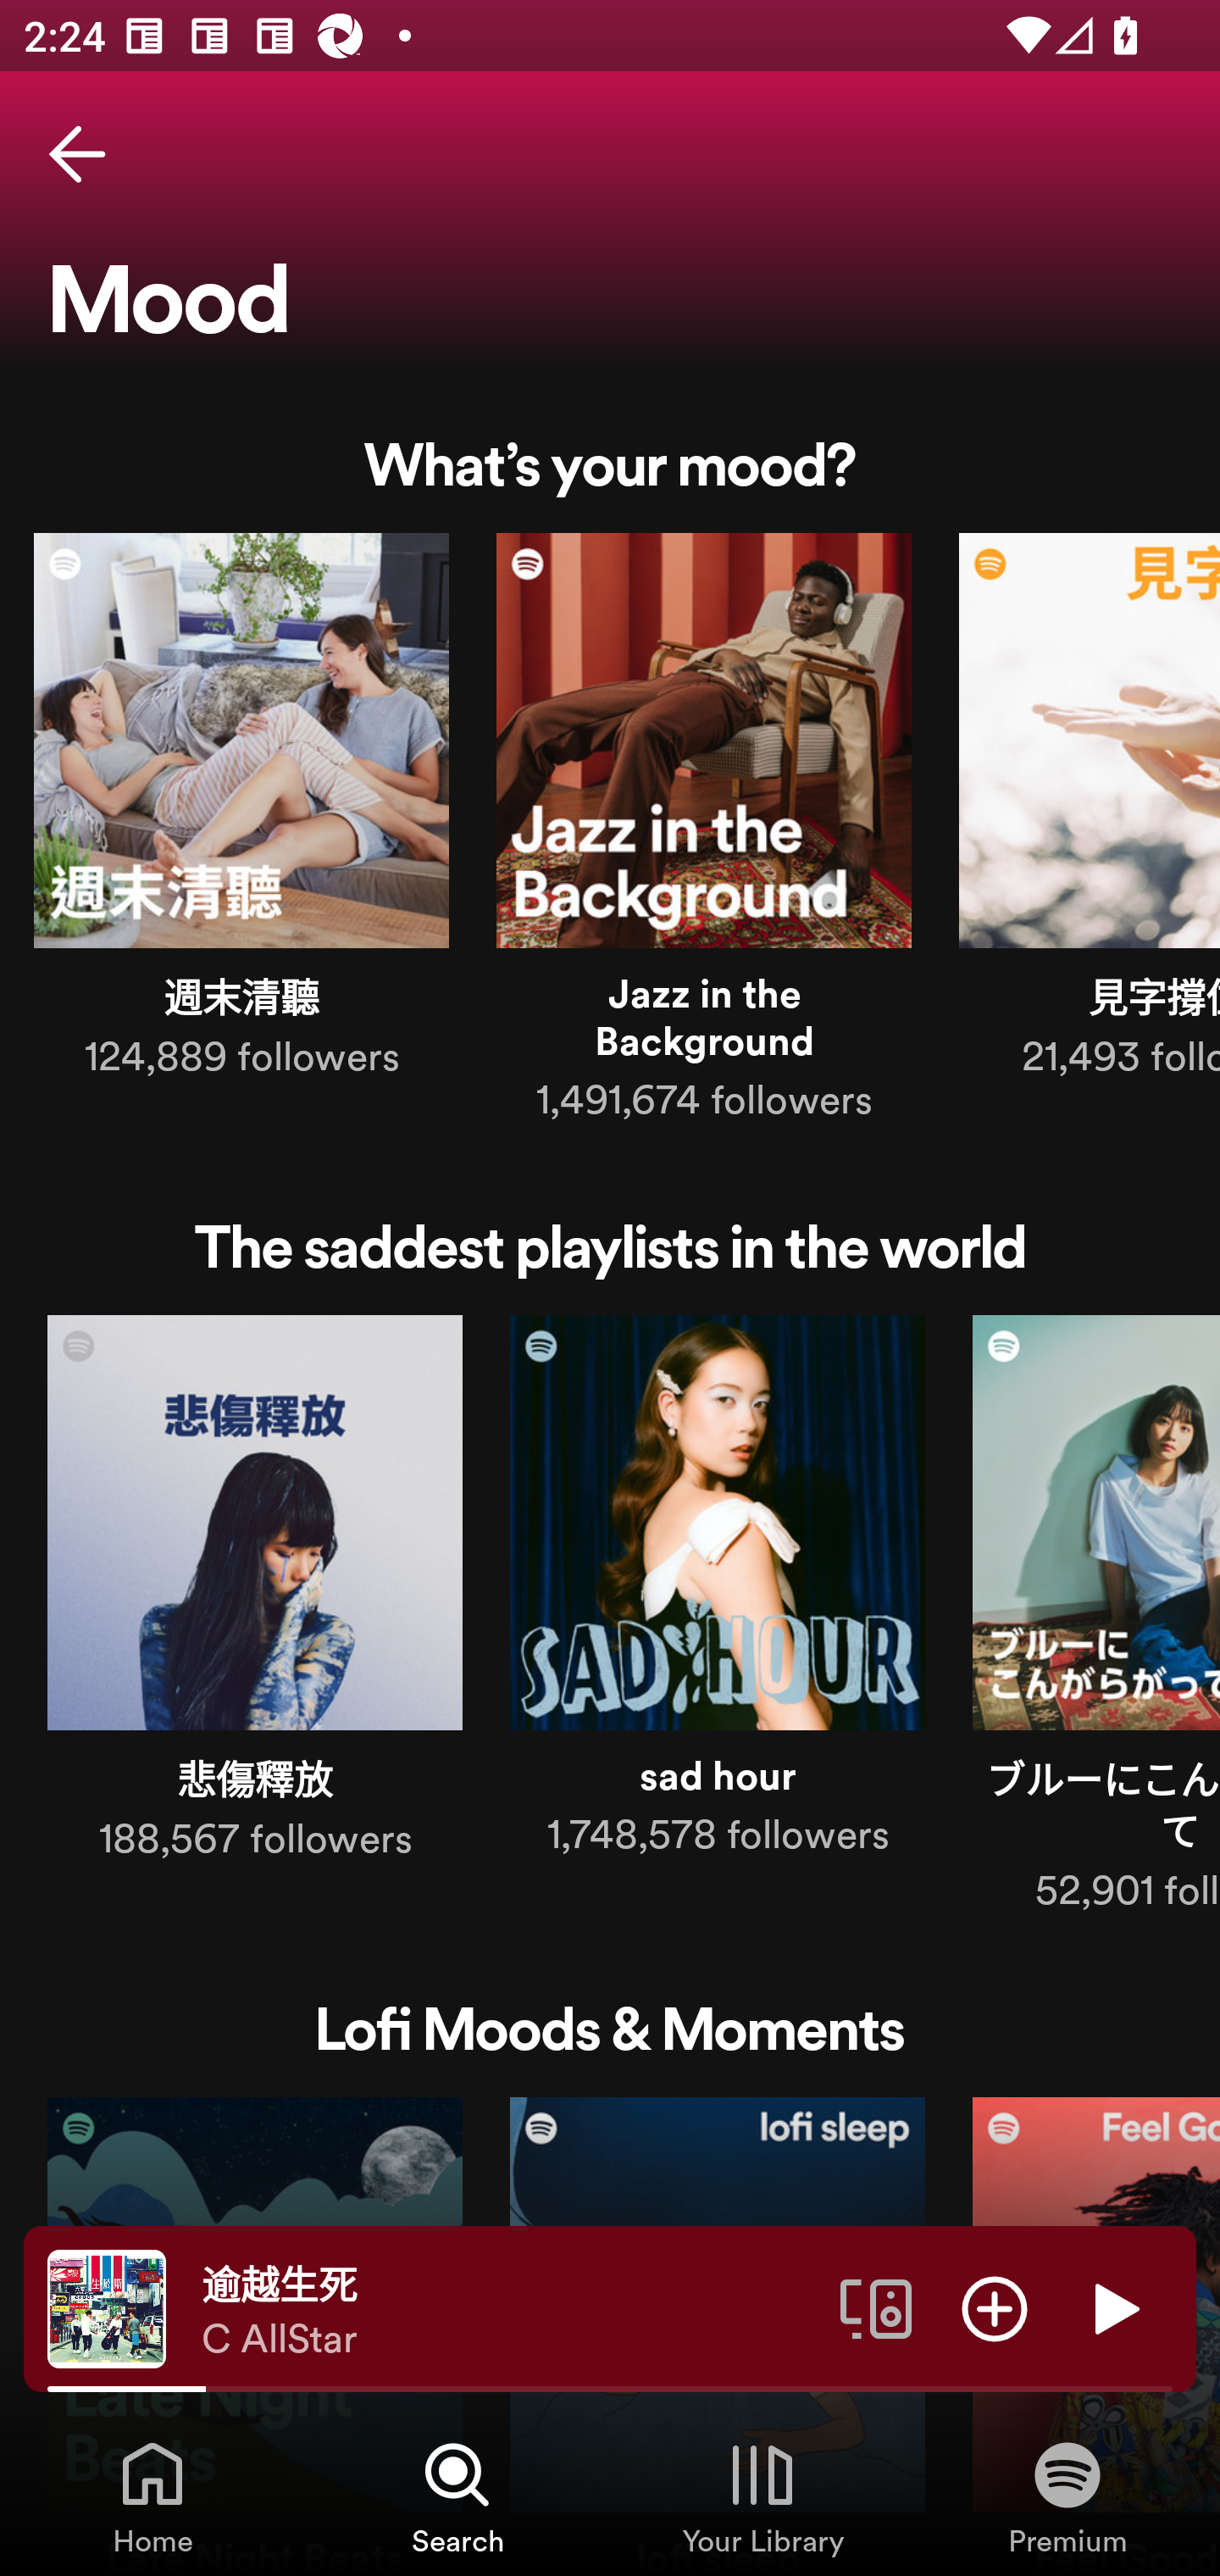 Image resolution: width=1220 pixels, height=2576 pixels. What do you see at coordinates (254, 1596) in the screenshot?
I see `悲傷釋放
188,567 followers 悲傷釋放 188,567 followers` at bounding box center [254, 1596].